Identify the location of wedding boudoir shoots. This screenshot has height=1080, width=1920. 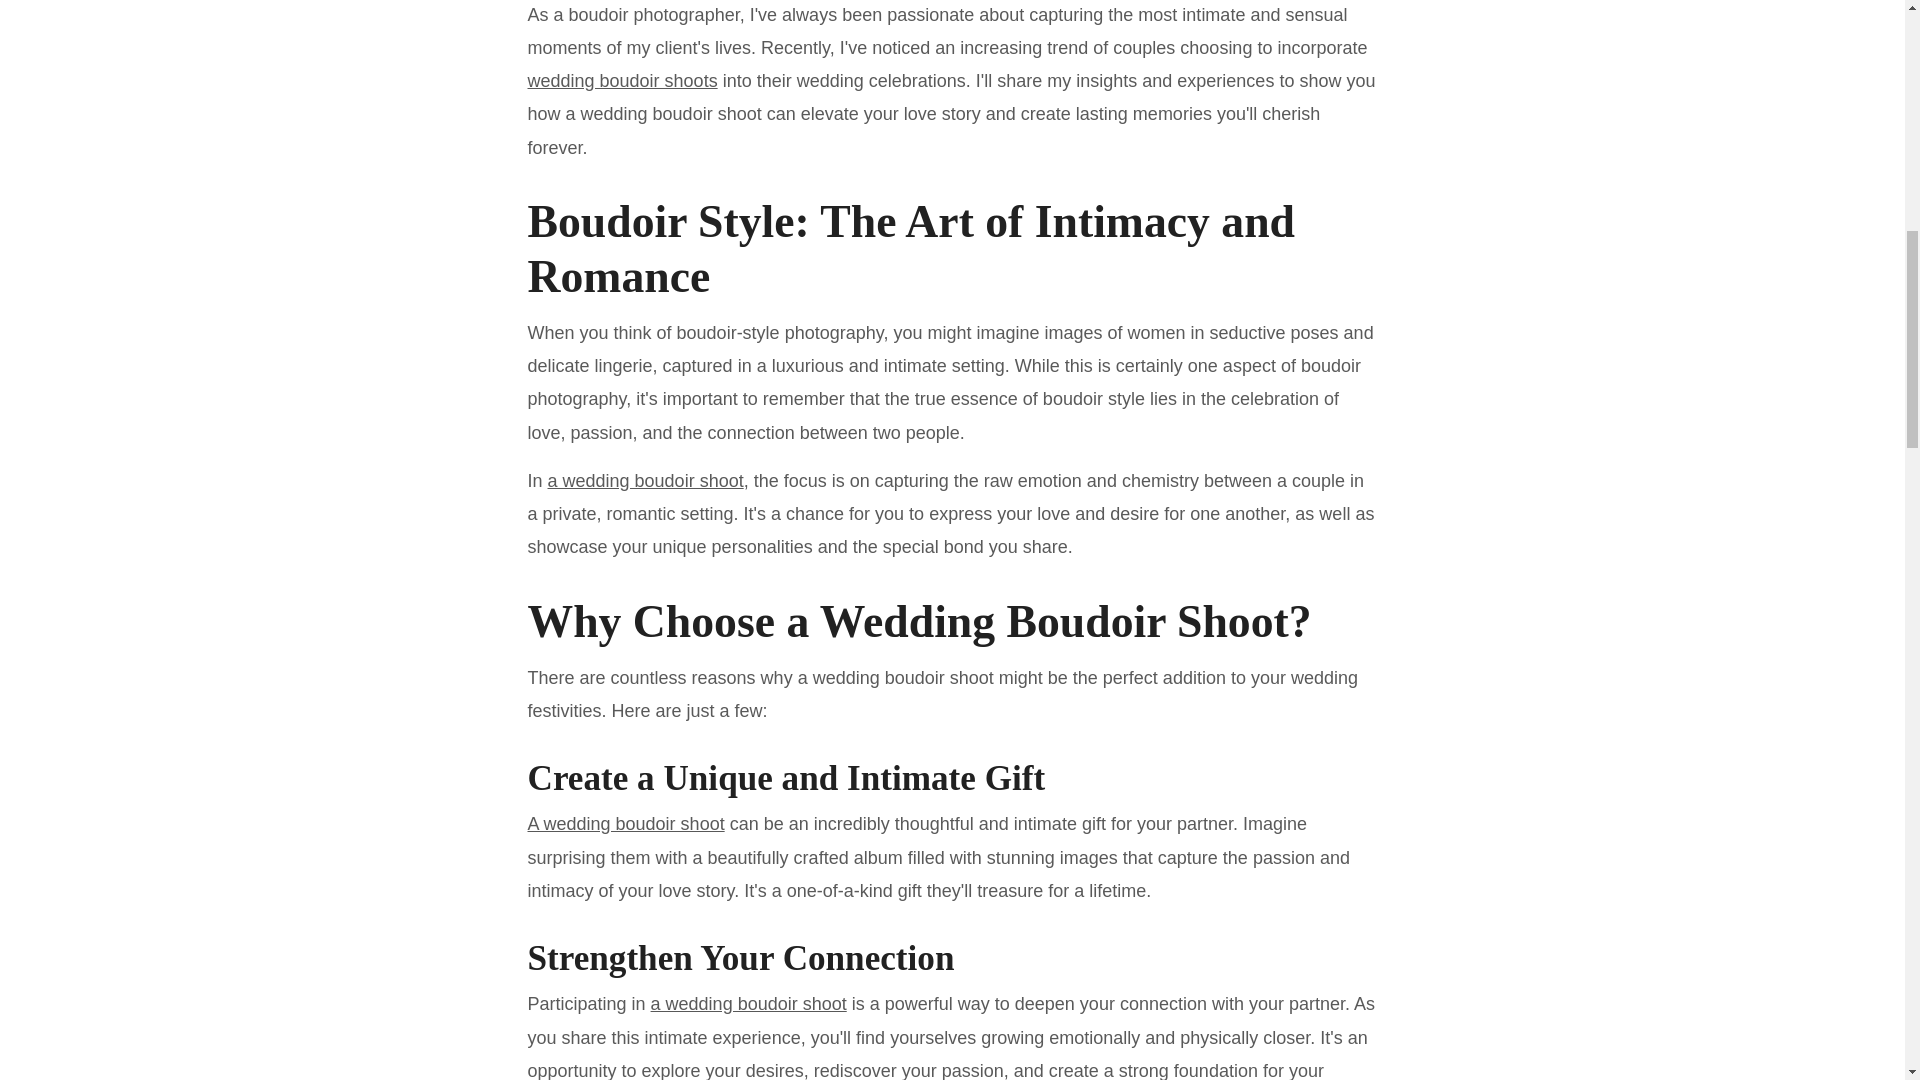
(623, 80).